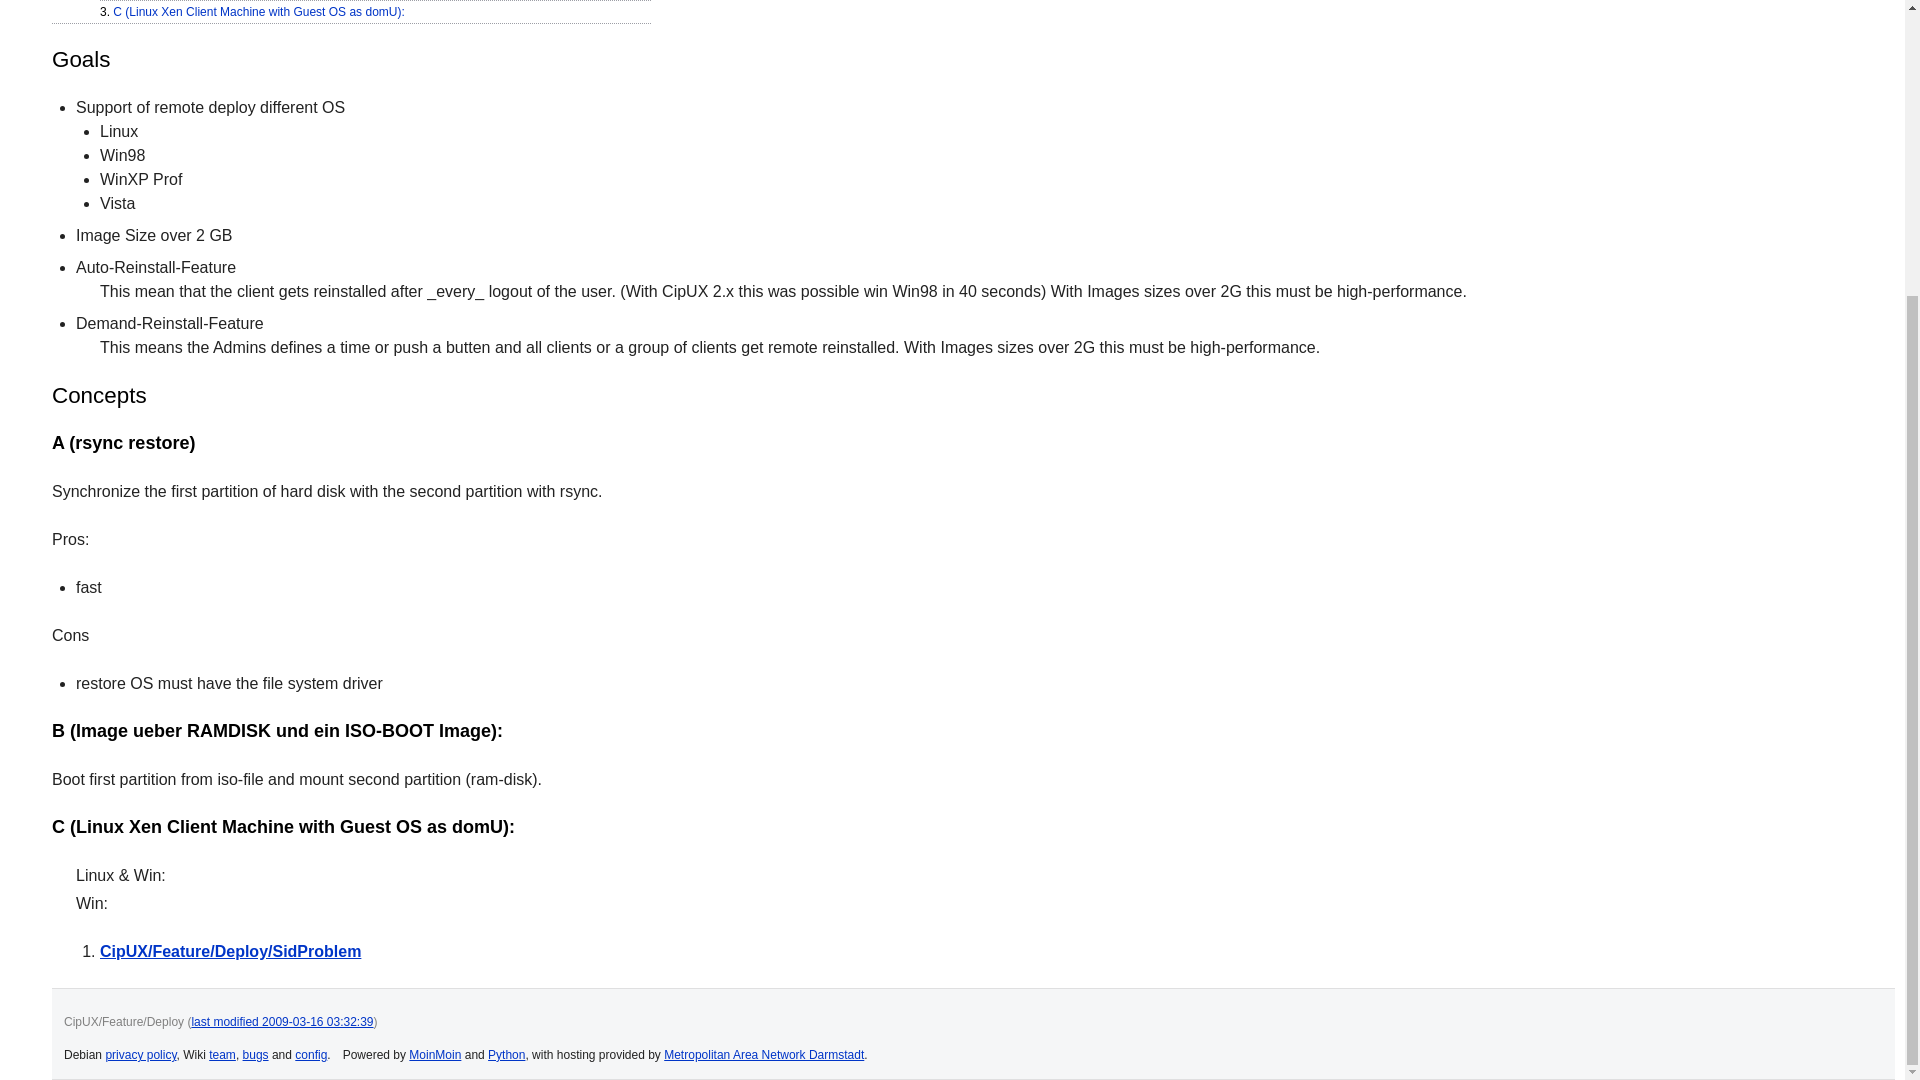 The height and width of the screenshot is (1080, 1920). What do you see at coordinates (281, 1022) in the screenshot?
I see `last modified 2009-03-16 03:32:39` at bounding box center [281, 1022].